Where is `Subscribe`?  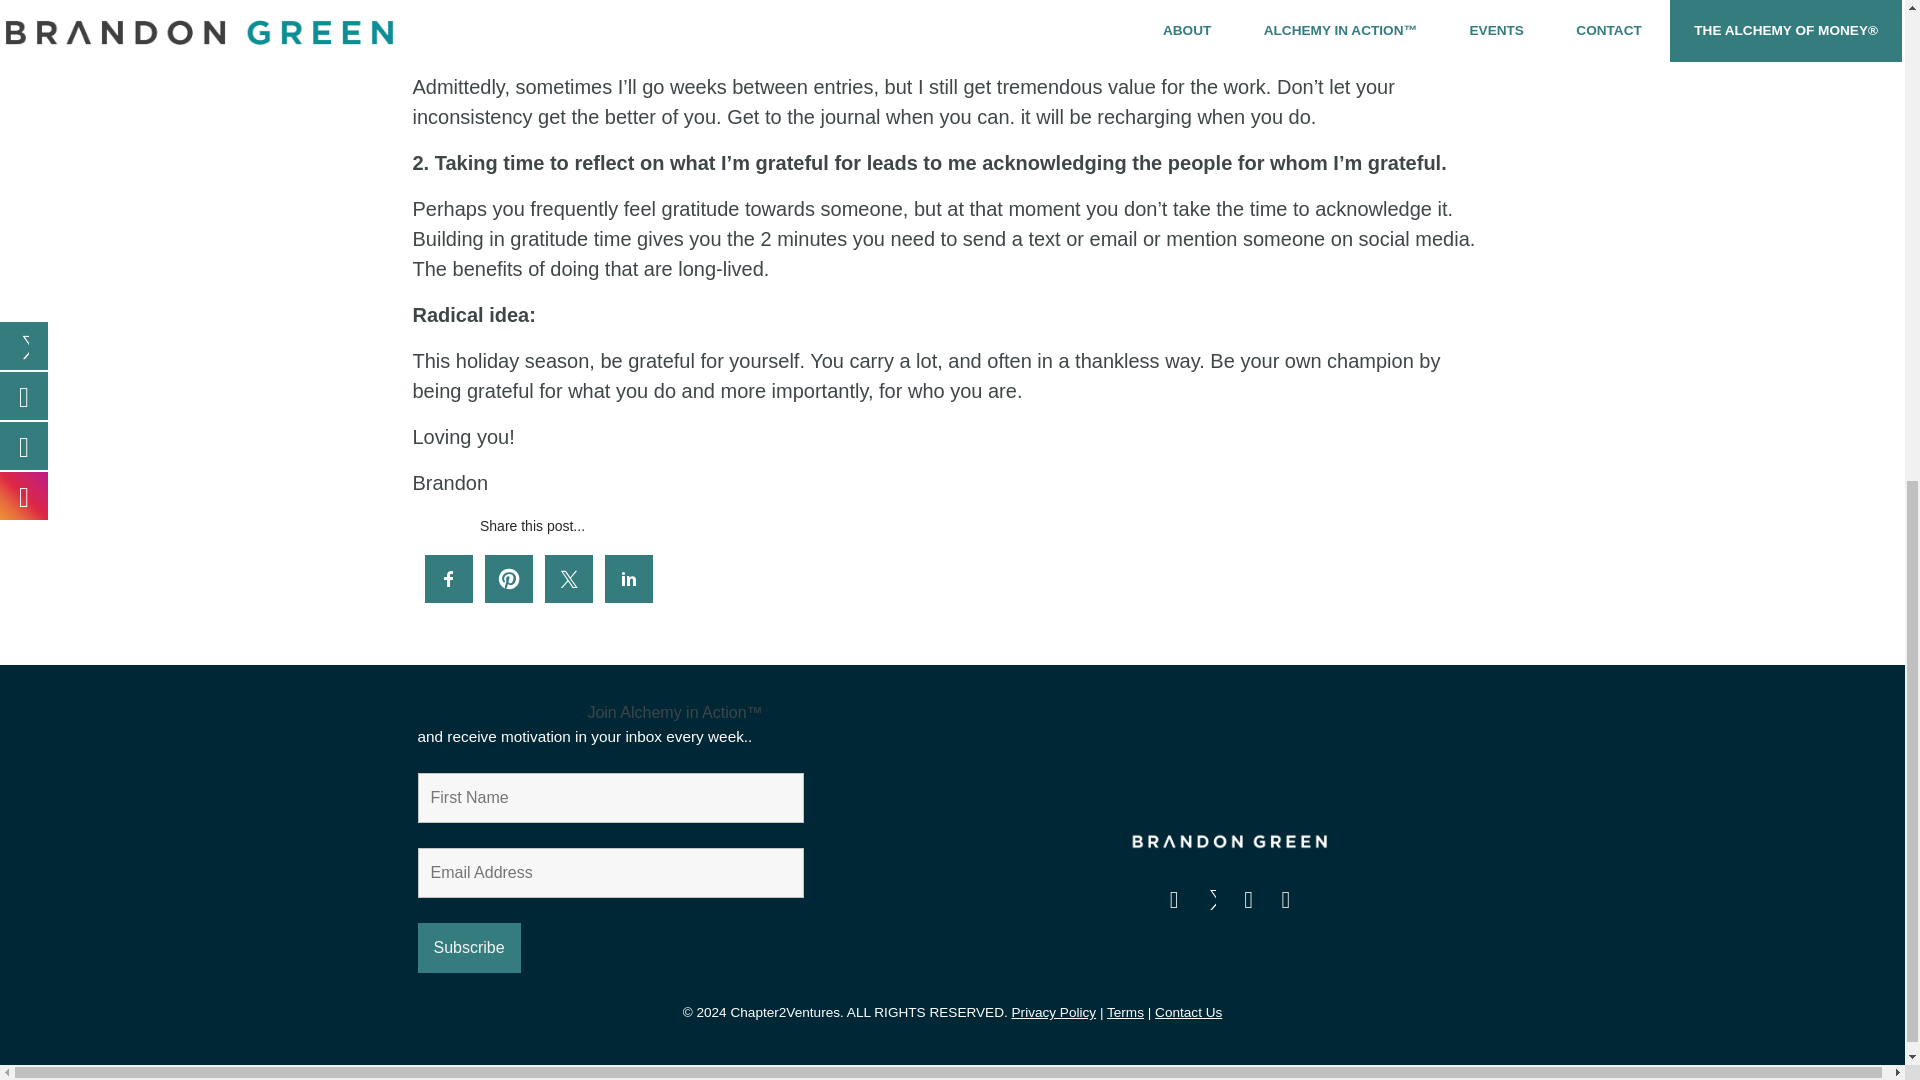 Subscribe is located at coordinates (469, 948).